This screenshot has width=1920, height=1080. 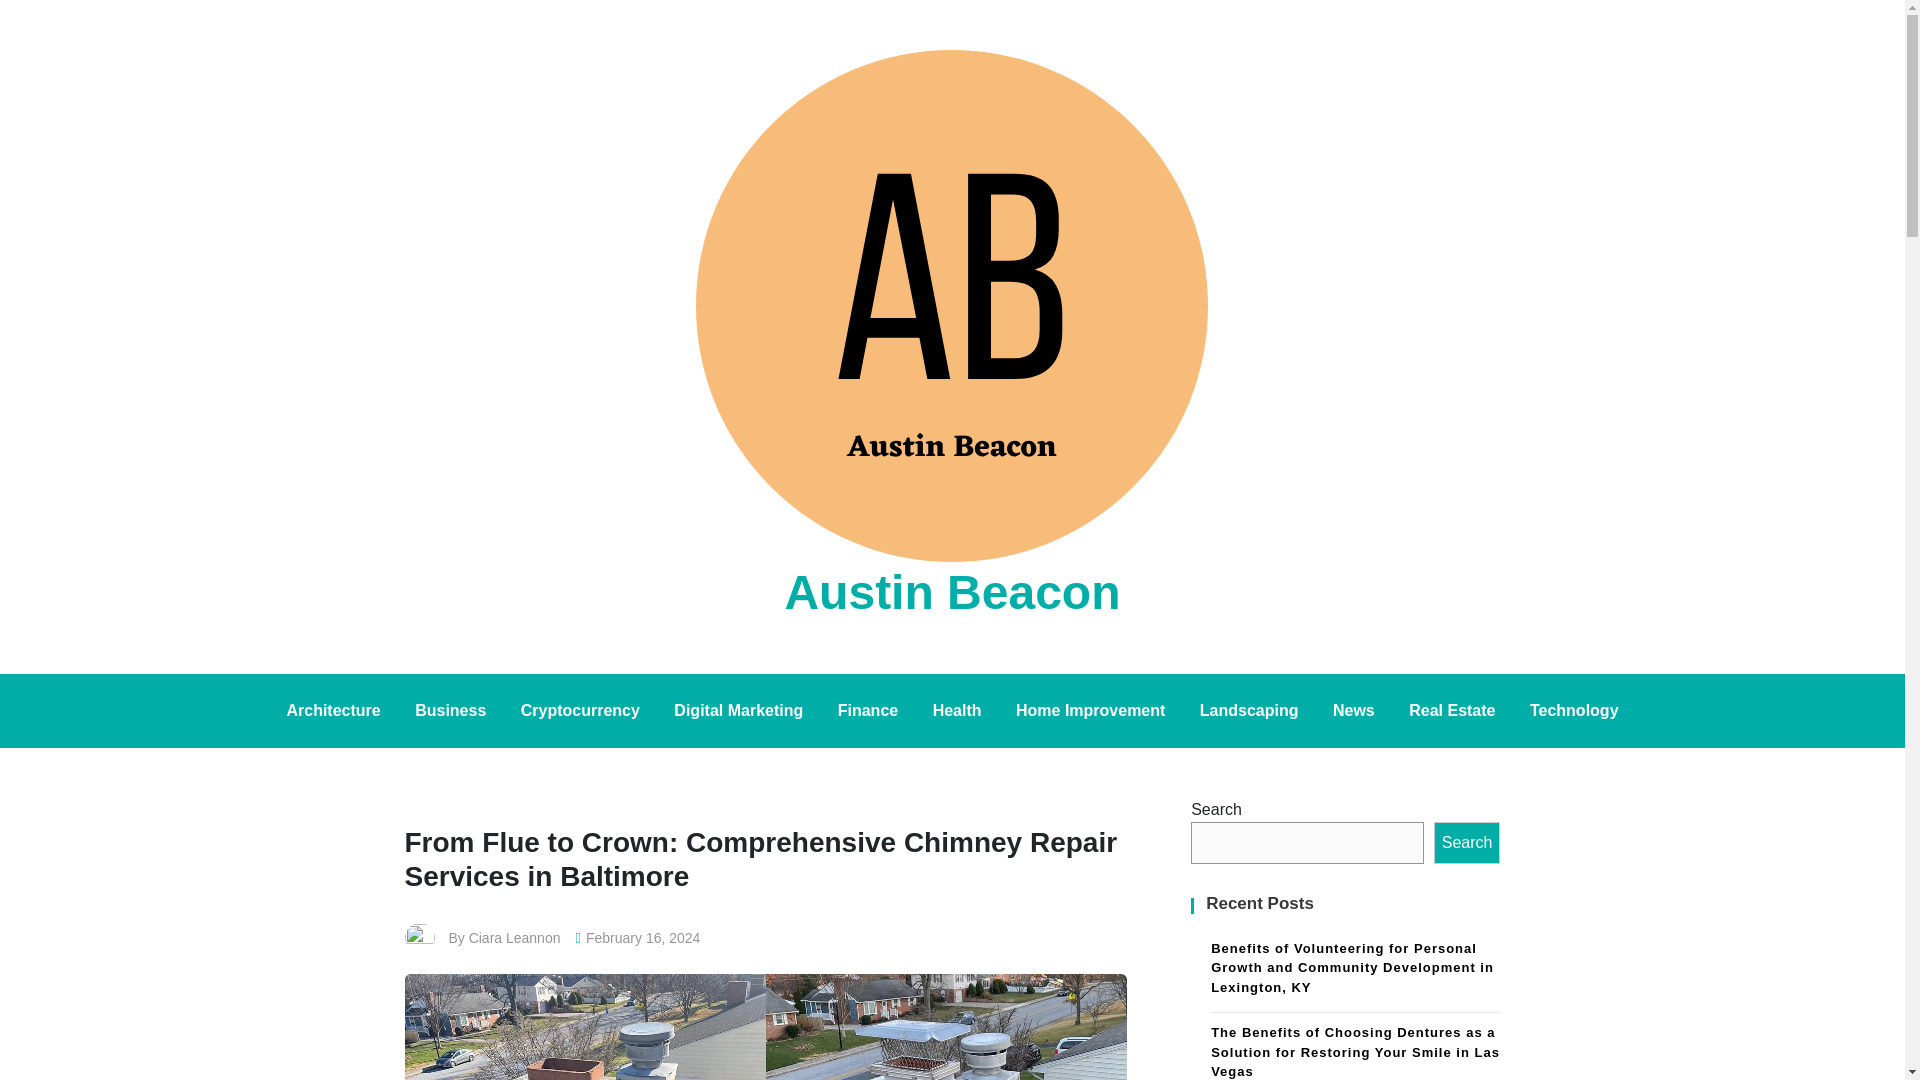 What do you see at coordinates (450, 710) in the screenshot?
I see `Business` at bounding box center [450, 710].